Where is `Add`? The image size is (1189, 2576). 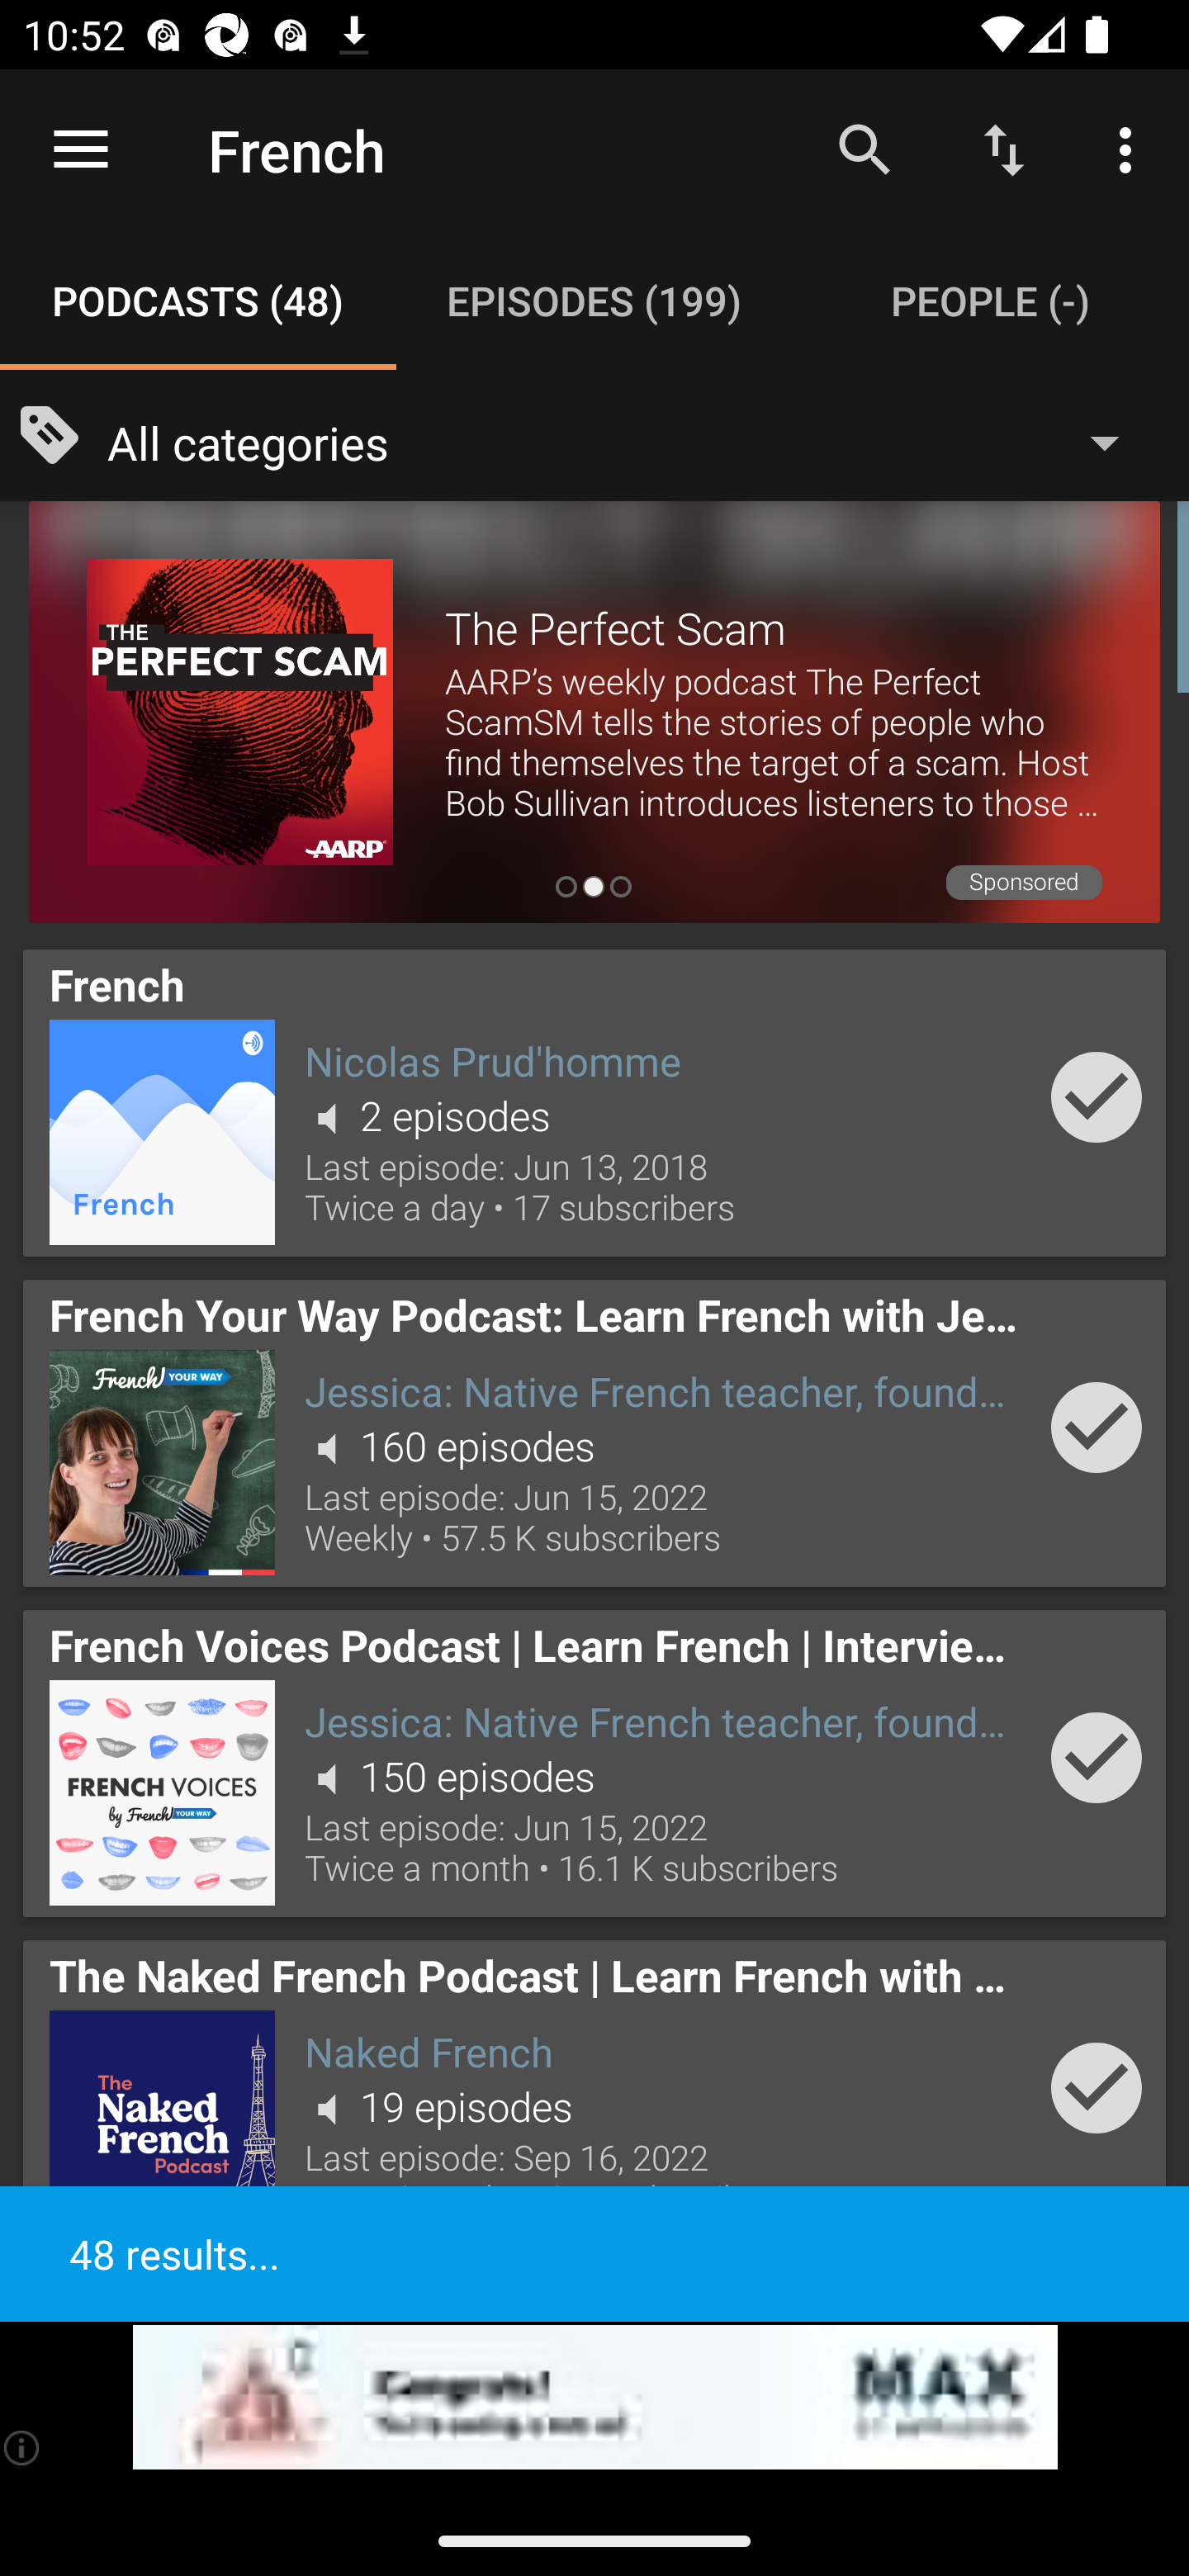 Add is located at coordinates (1097, 1757).